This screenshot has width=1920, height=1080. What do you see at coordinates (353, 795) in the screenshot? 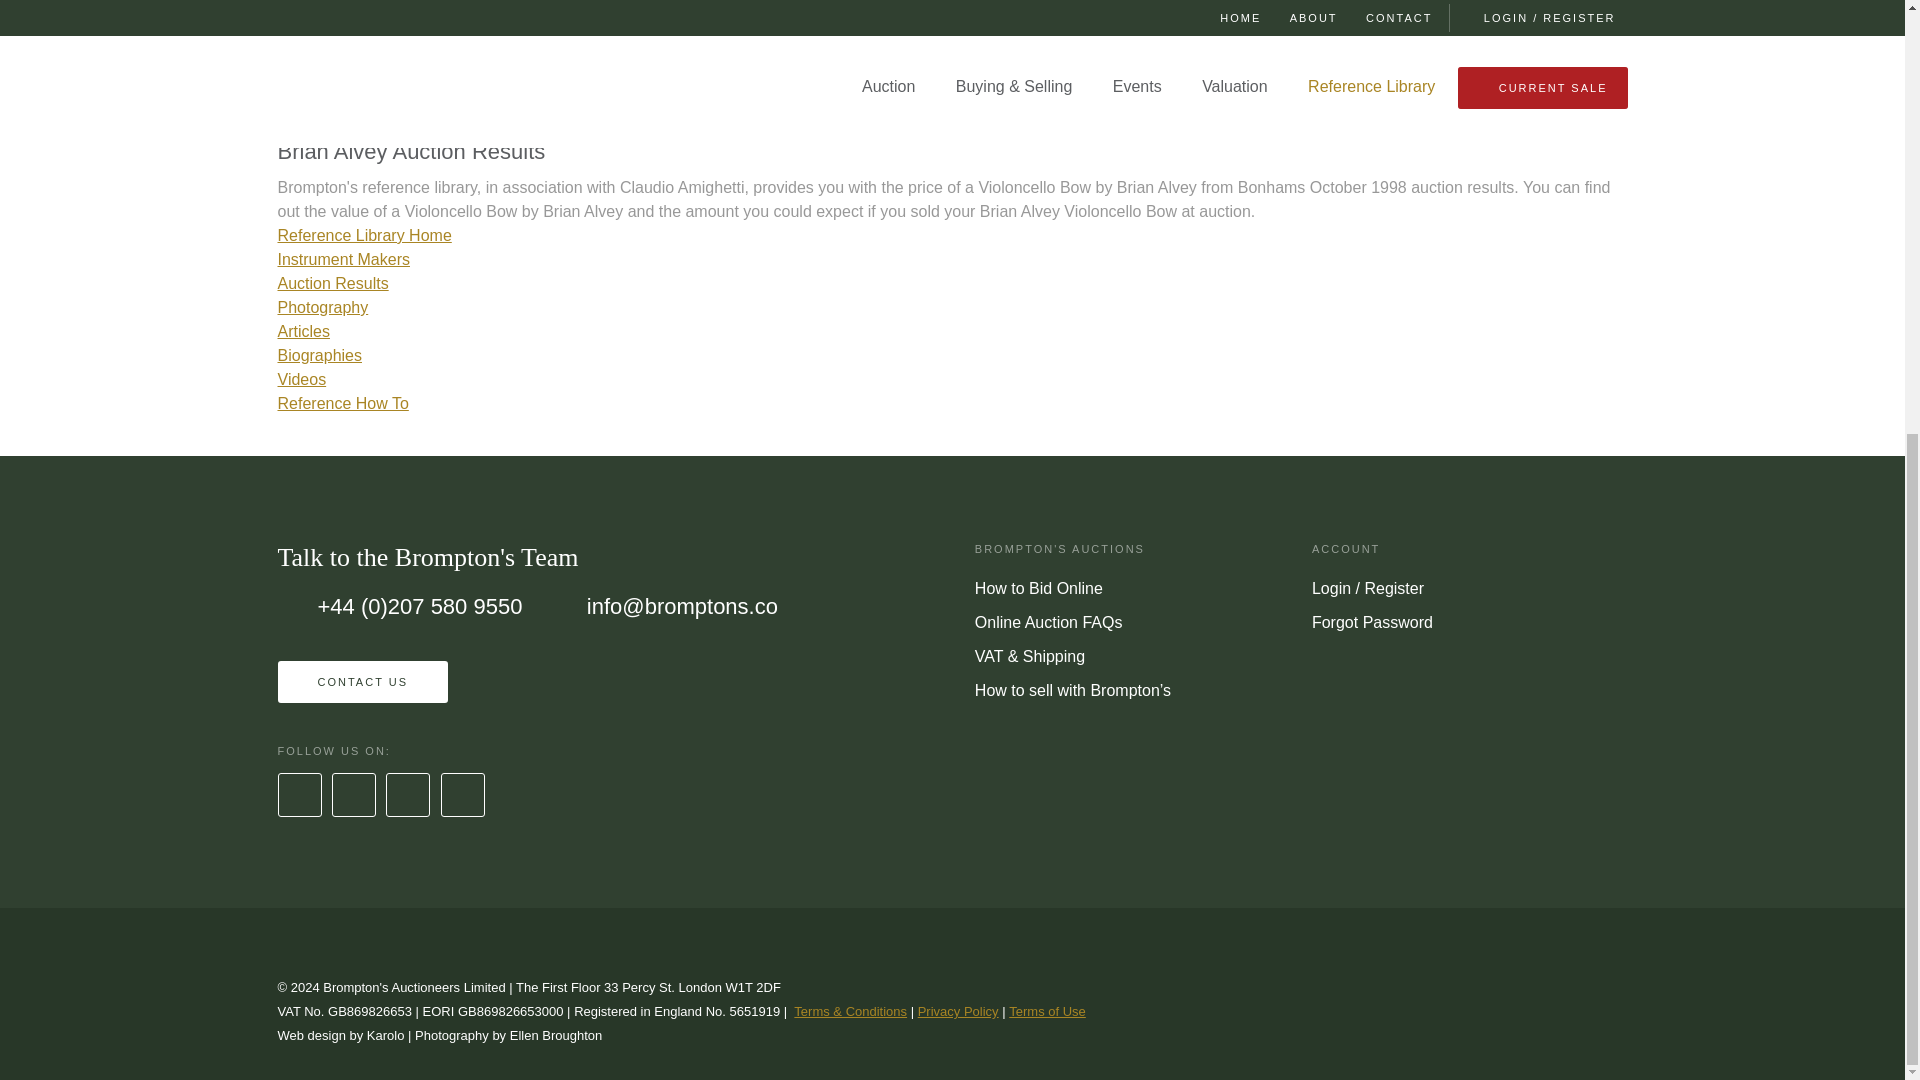
I see `Follow us on Twitter` at bounding box center [353, 795].